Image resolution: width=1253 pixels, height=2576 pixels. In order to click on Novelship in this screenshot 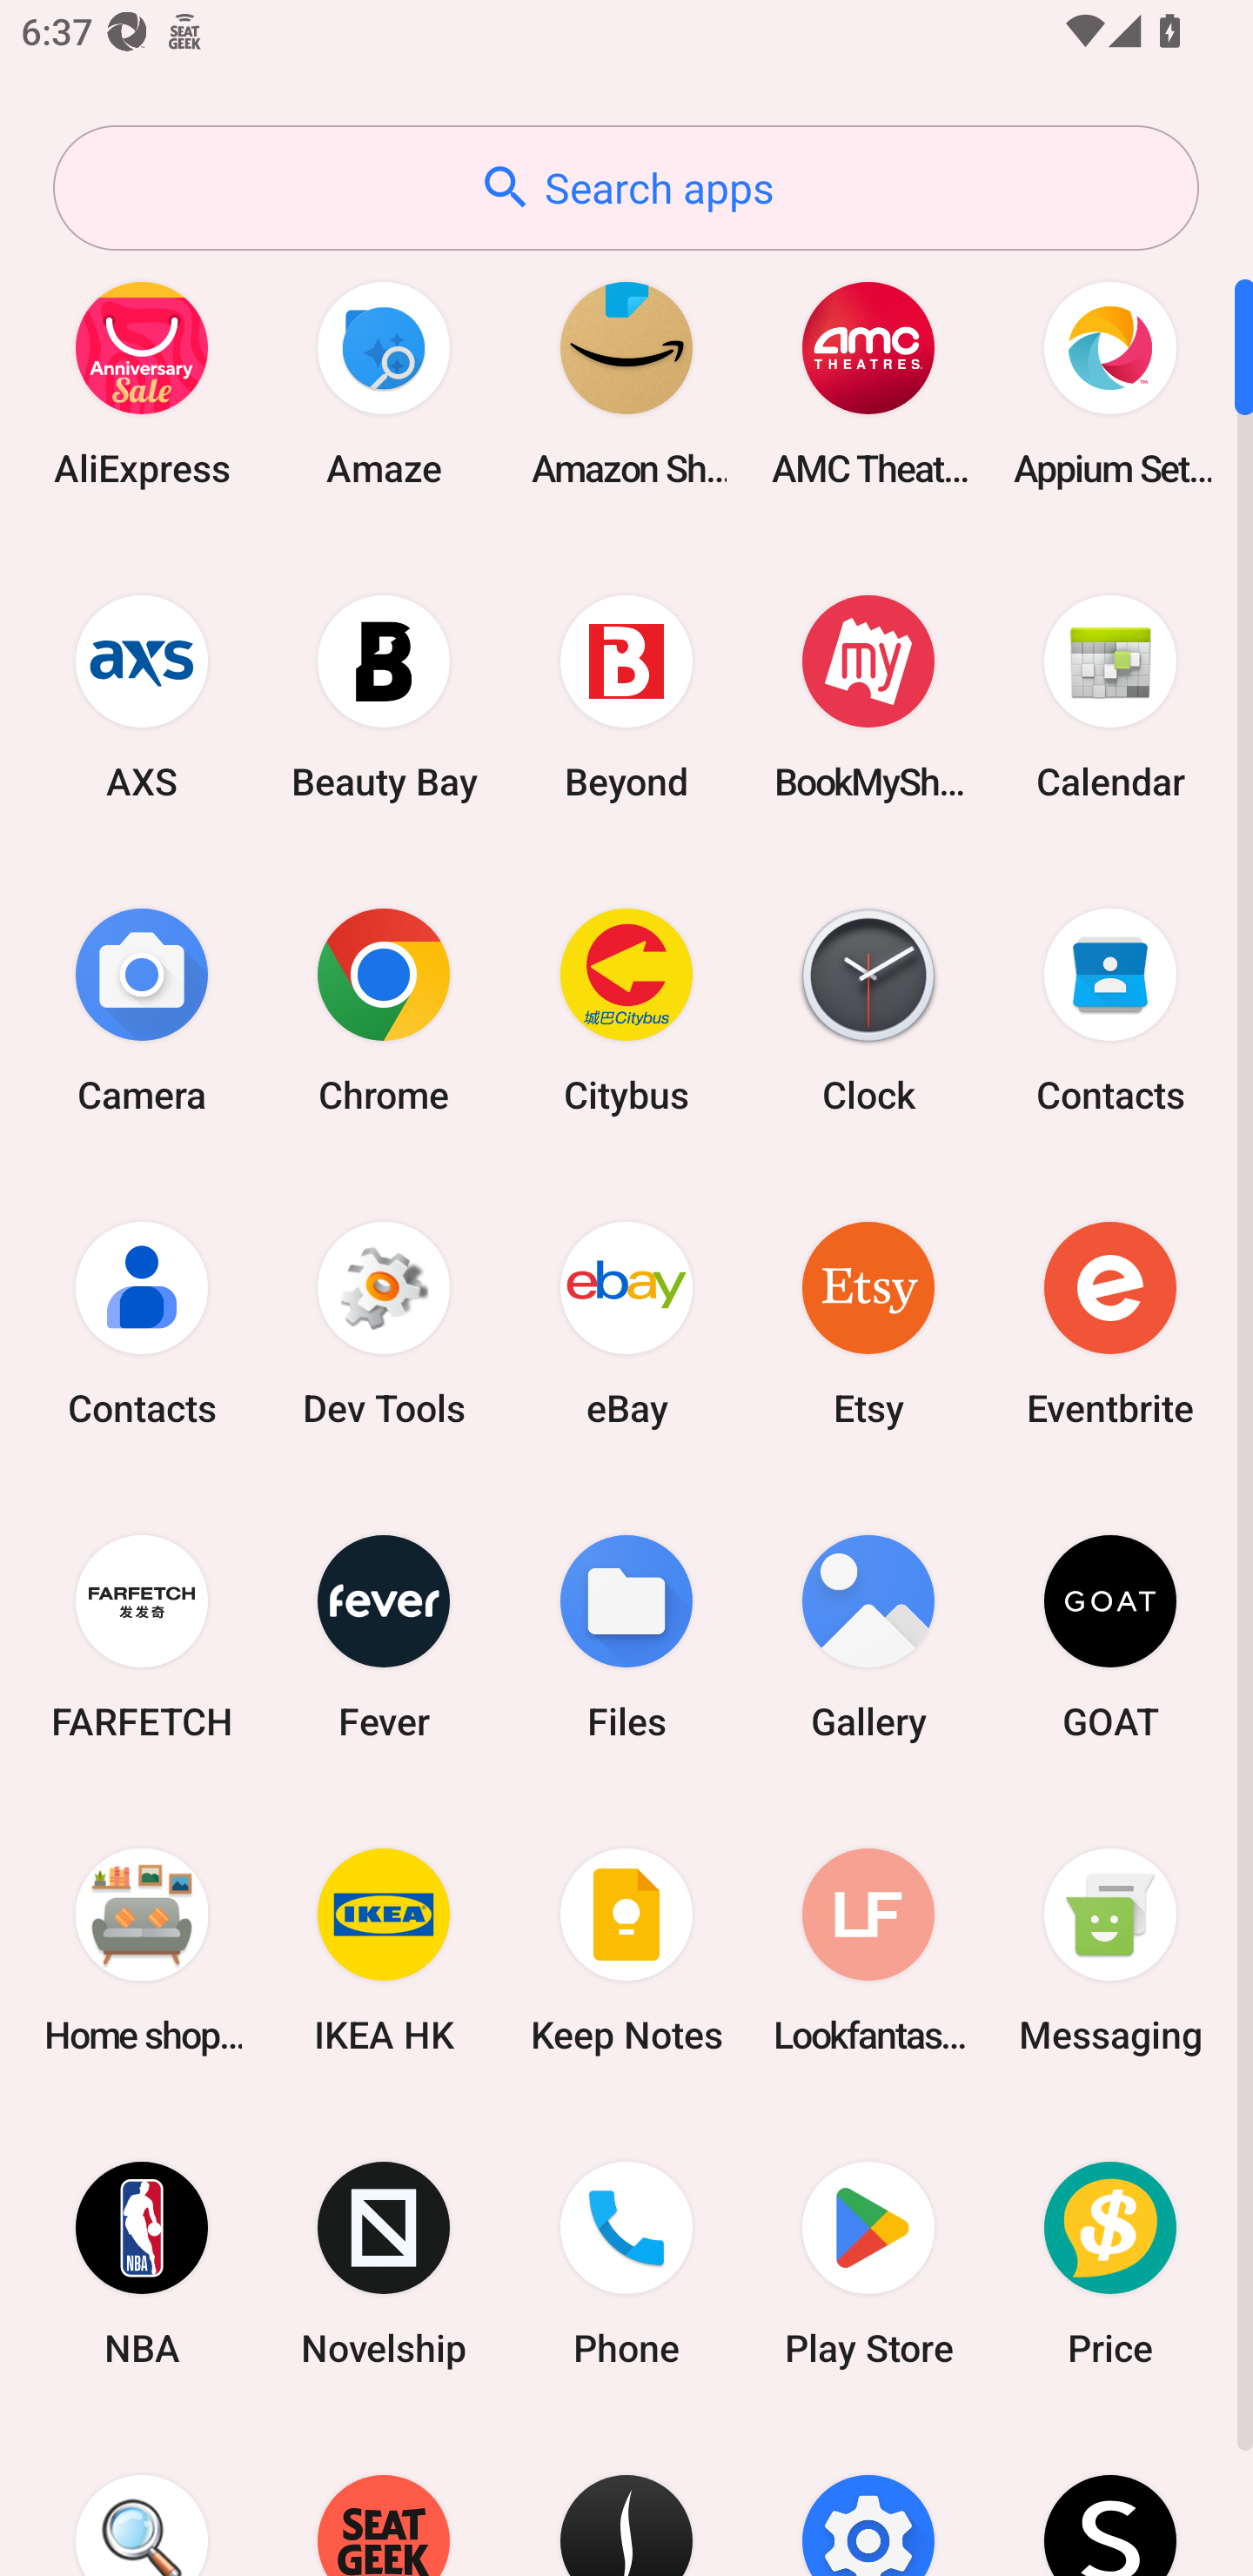, I will do `click(384, 2264)`.